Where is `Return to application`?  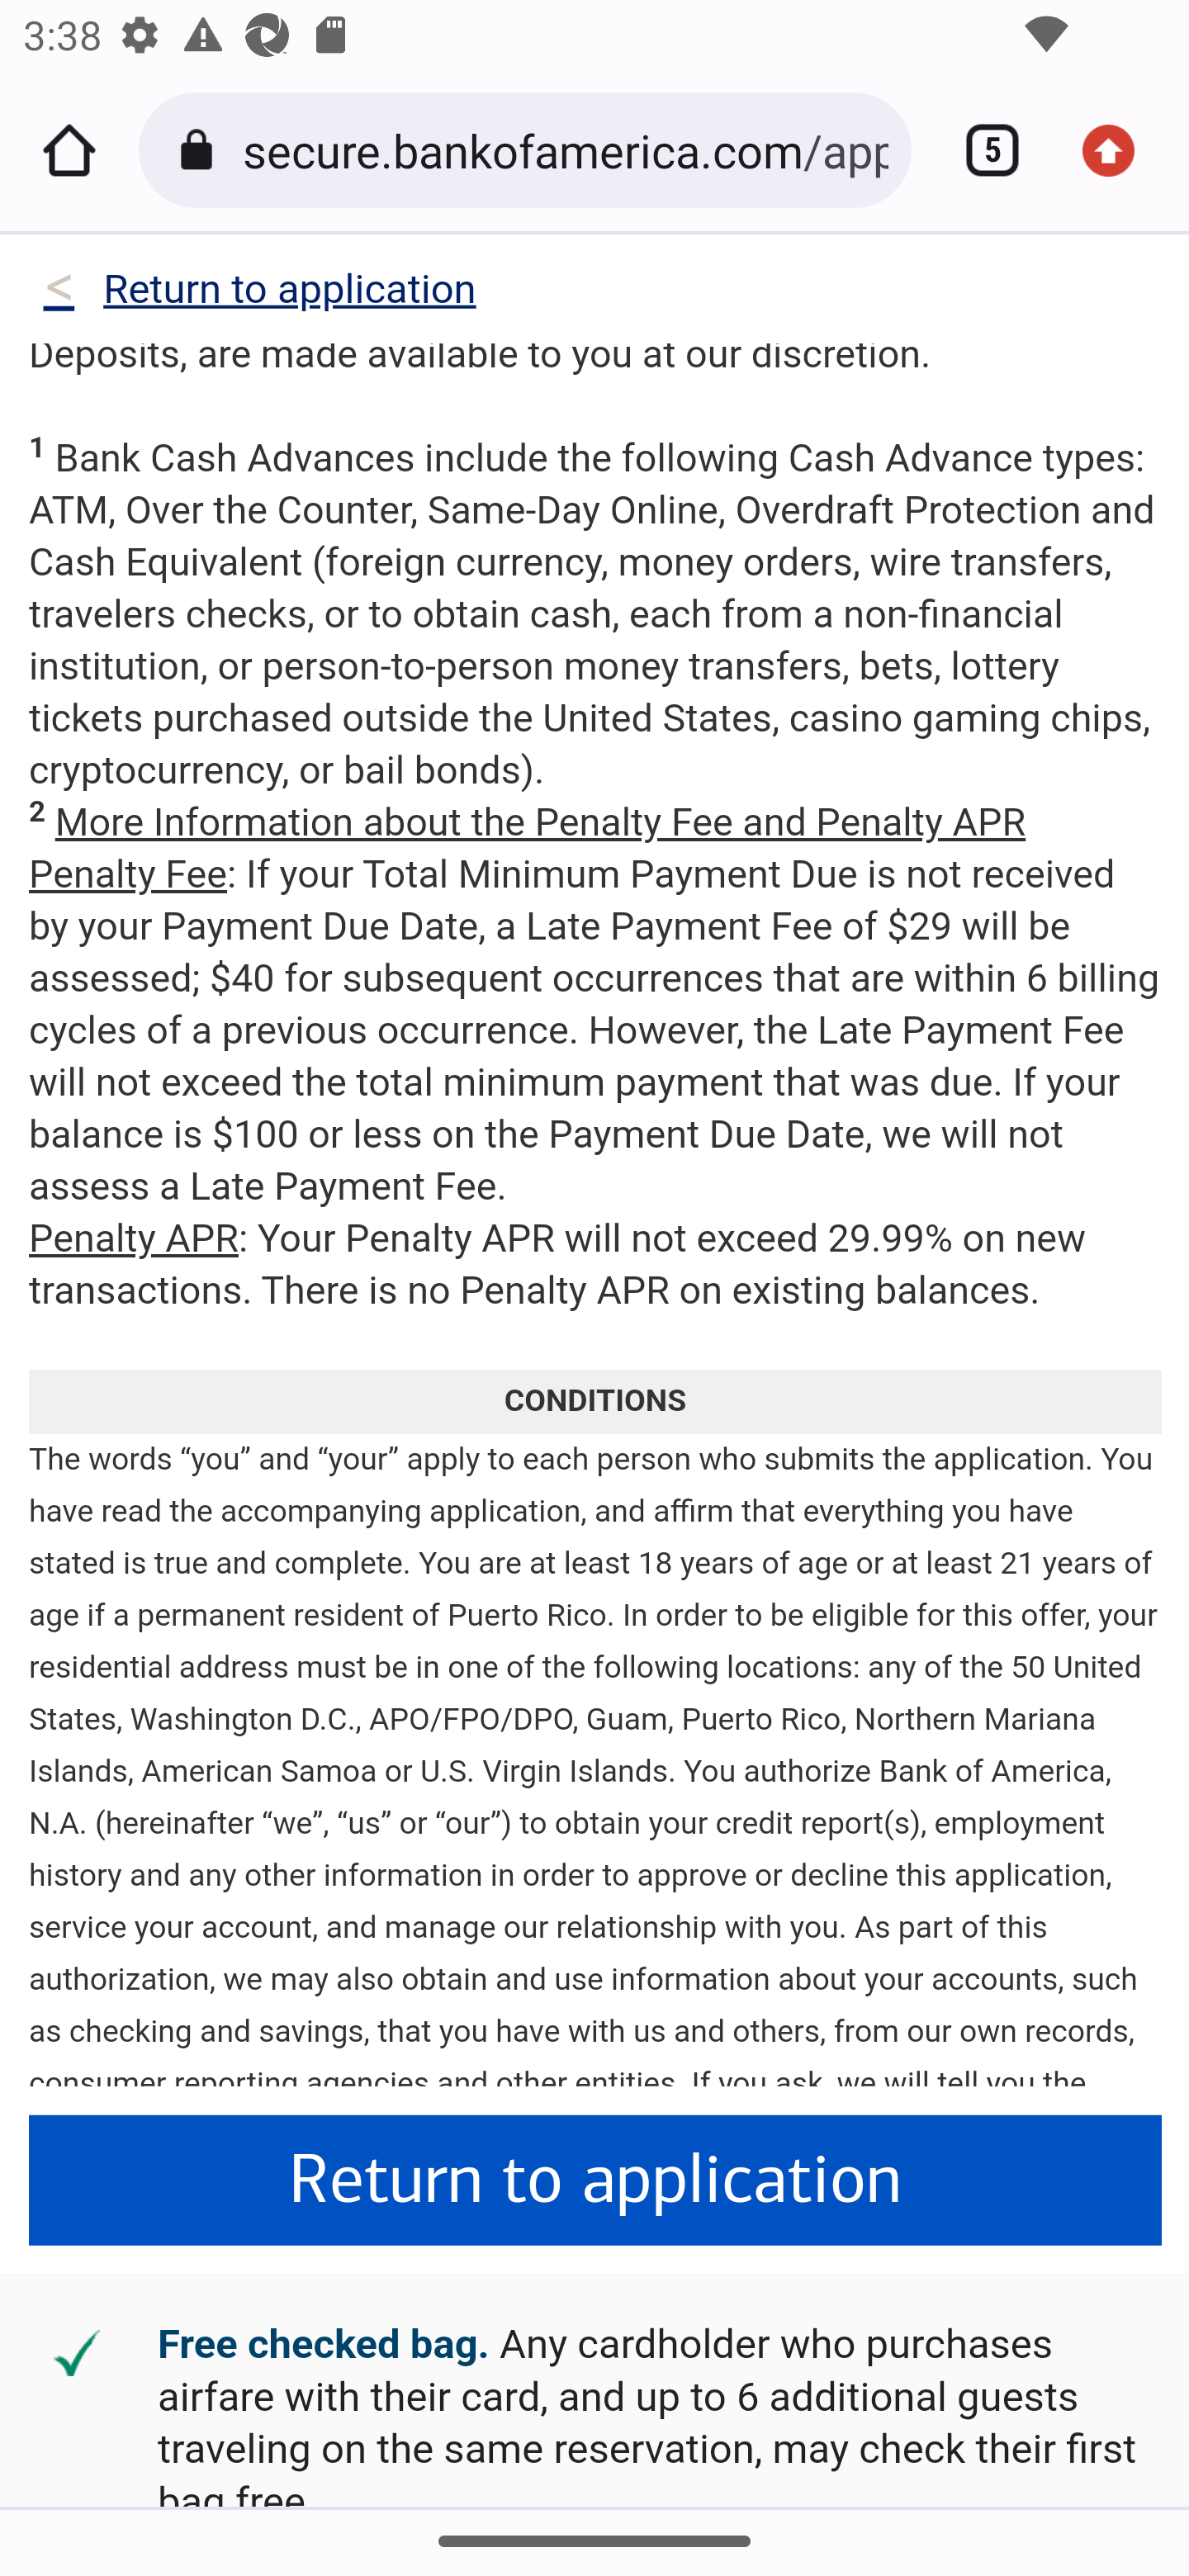
Return to application is located at coordinates (596, 2181).